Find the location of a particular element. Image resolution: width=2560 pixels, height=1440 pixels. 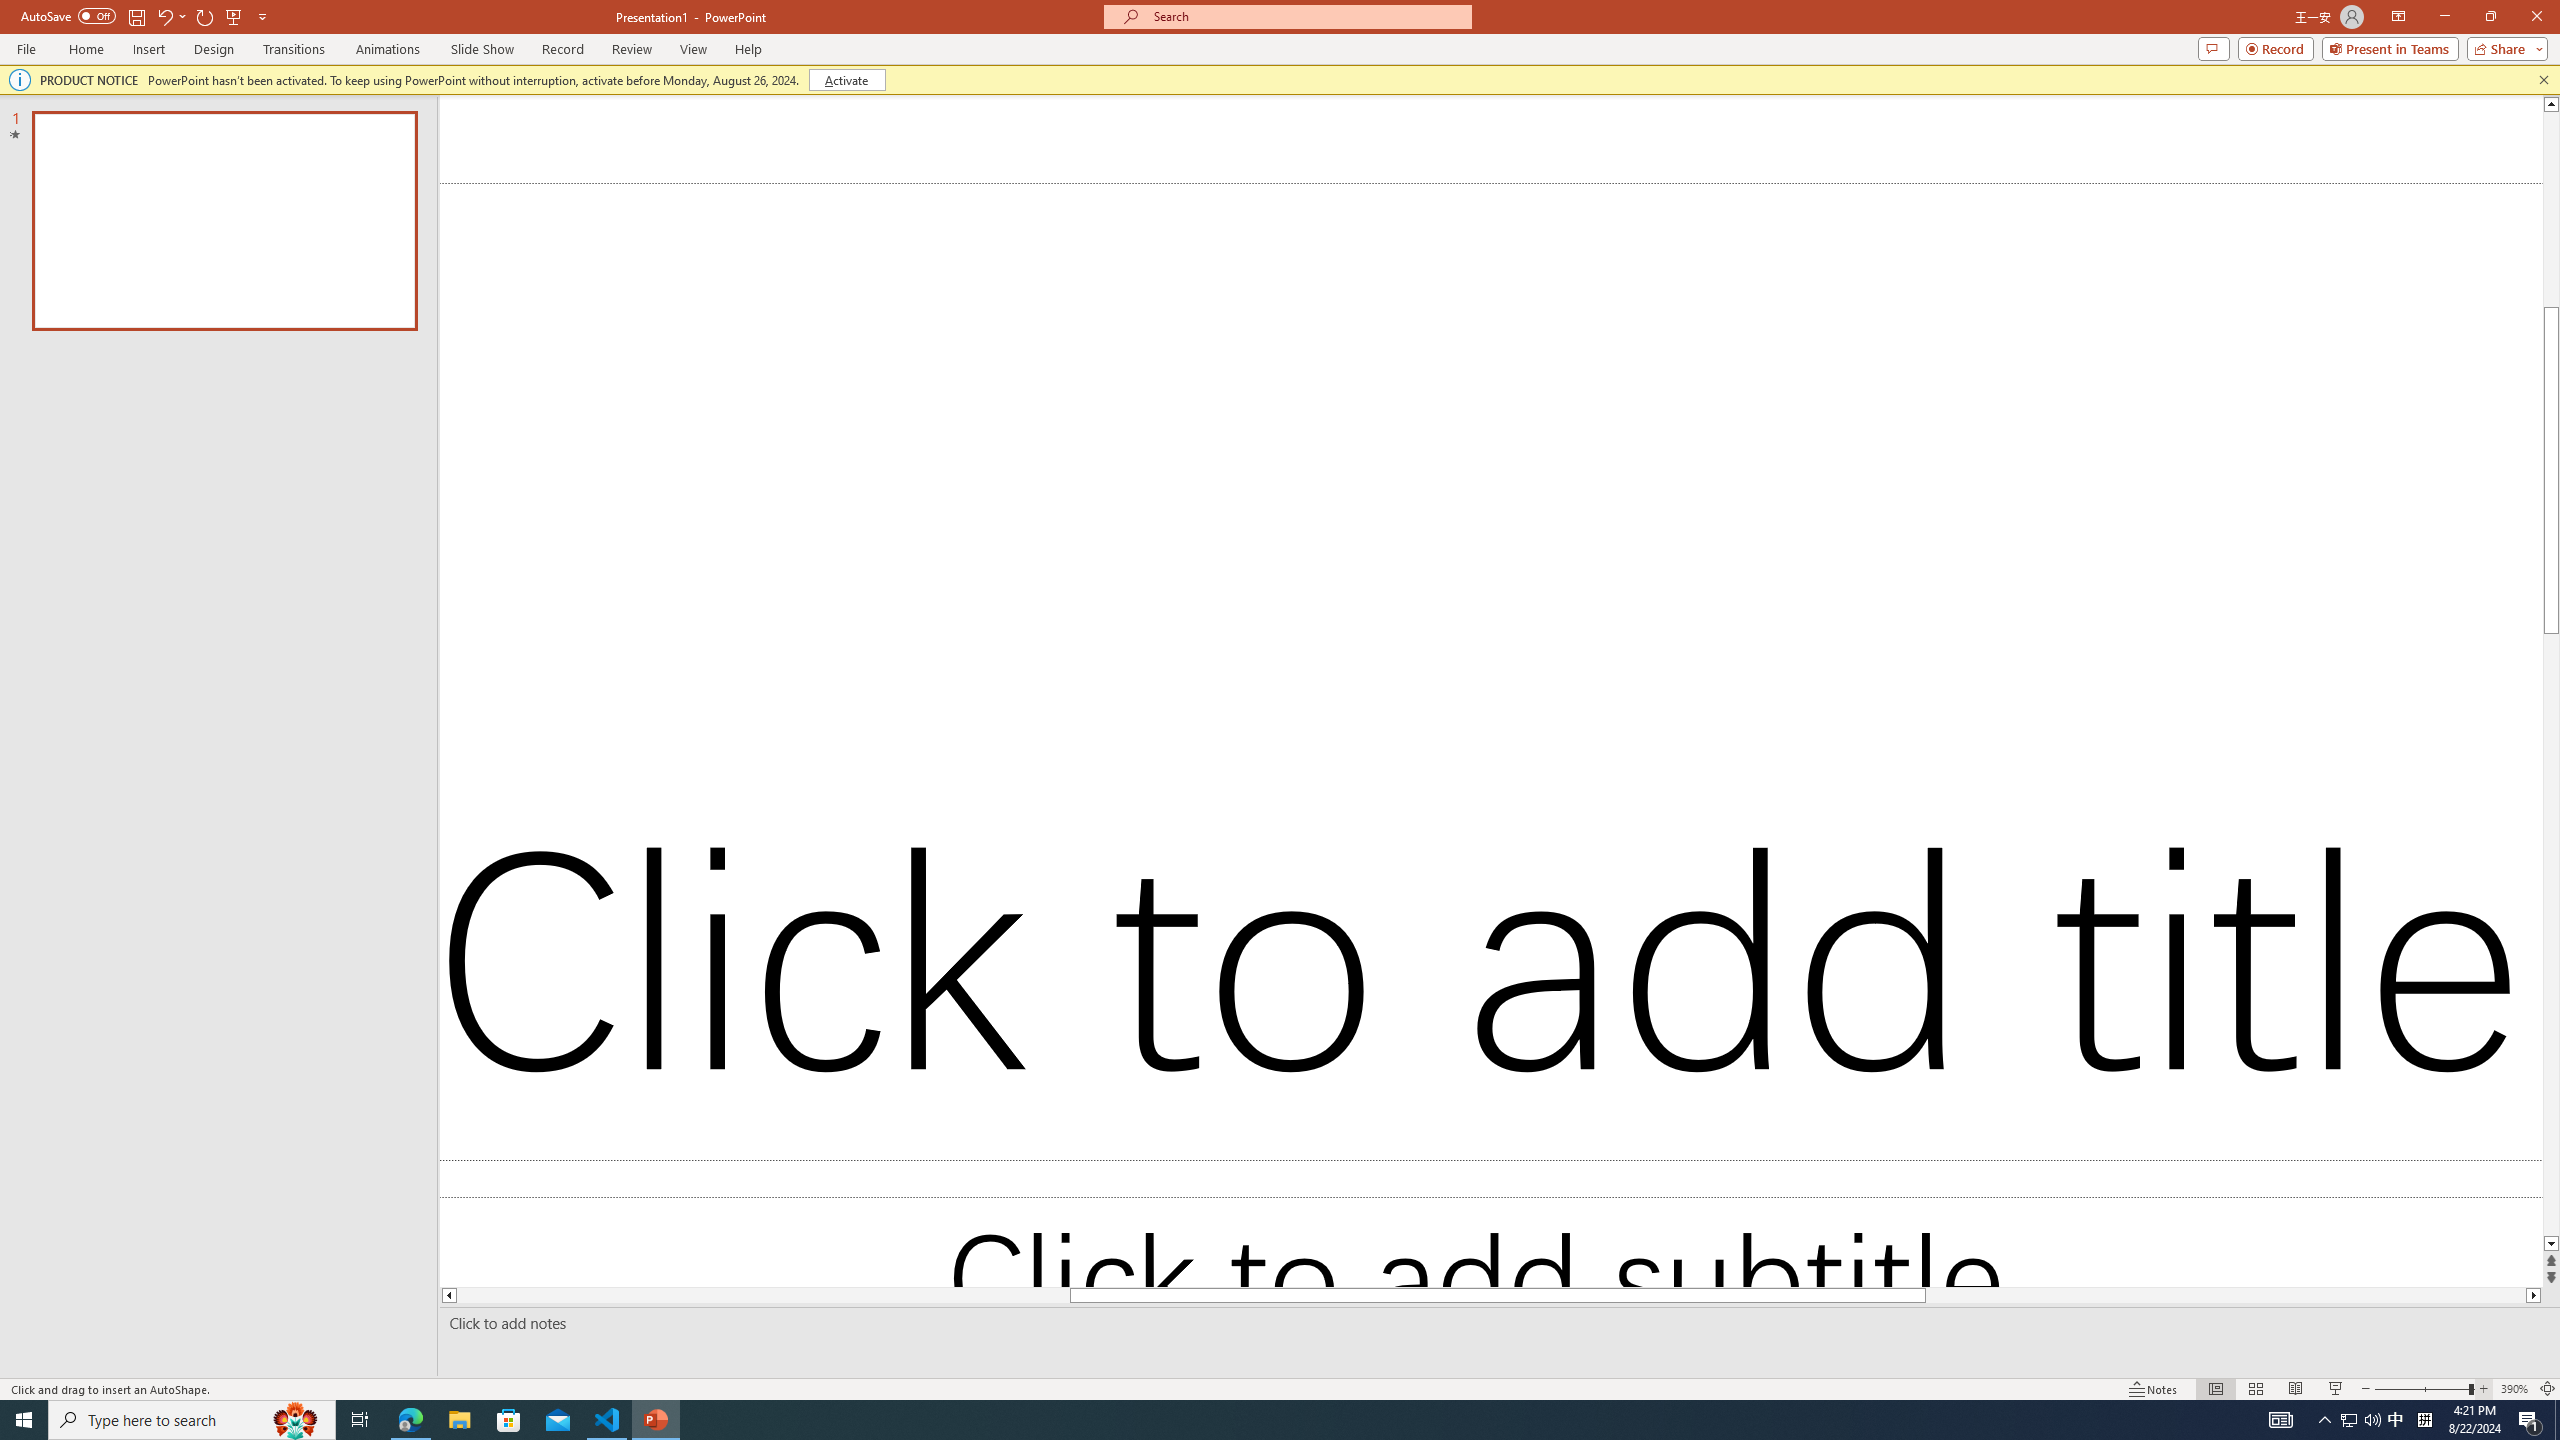

File Tab is located at coordinates (26, 48).